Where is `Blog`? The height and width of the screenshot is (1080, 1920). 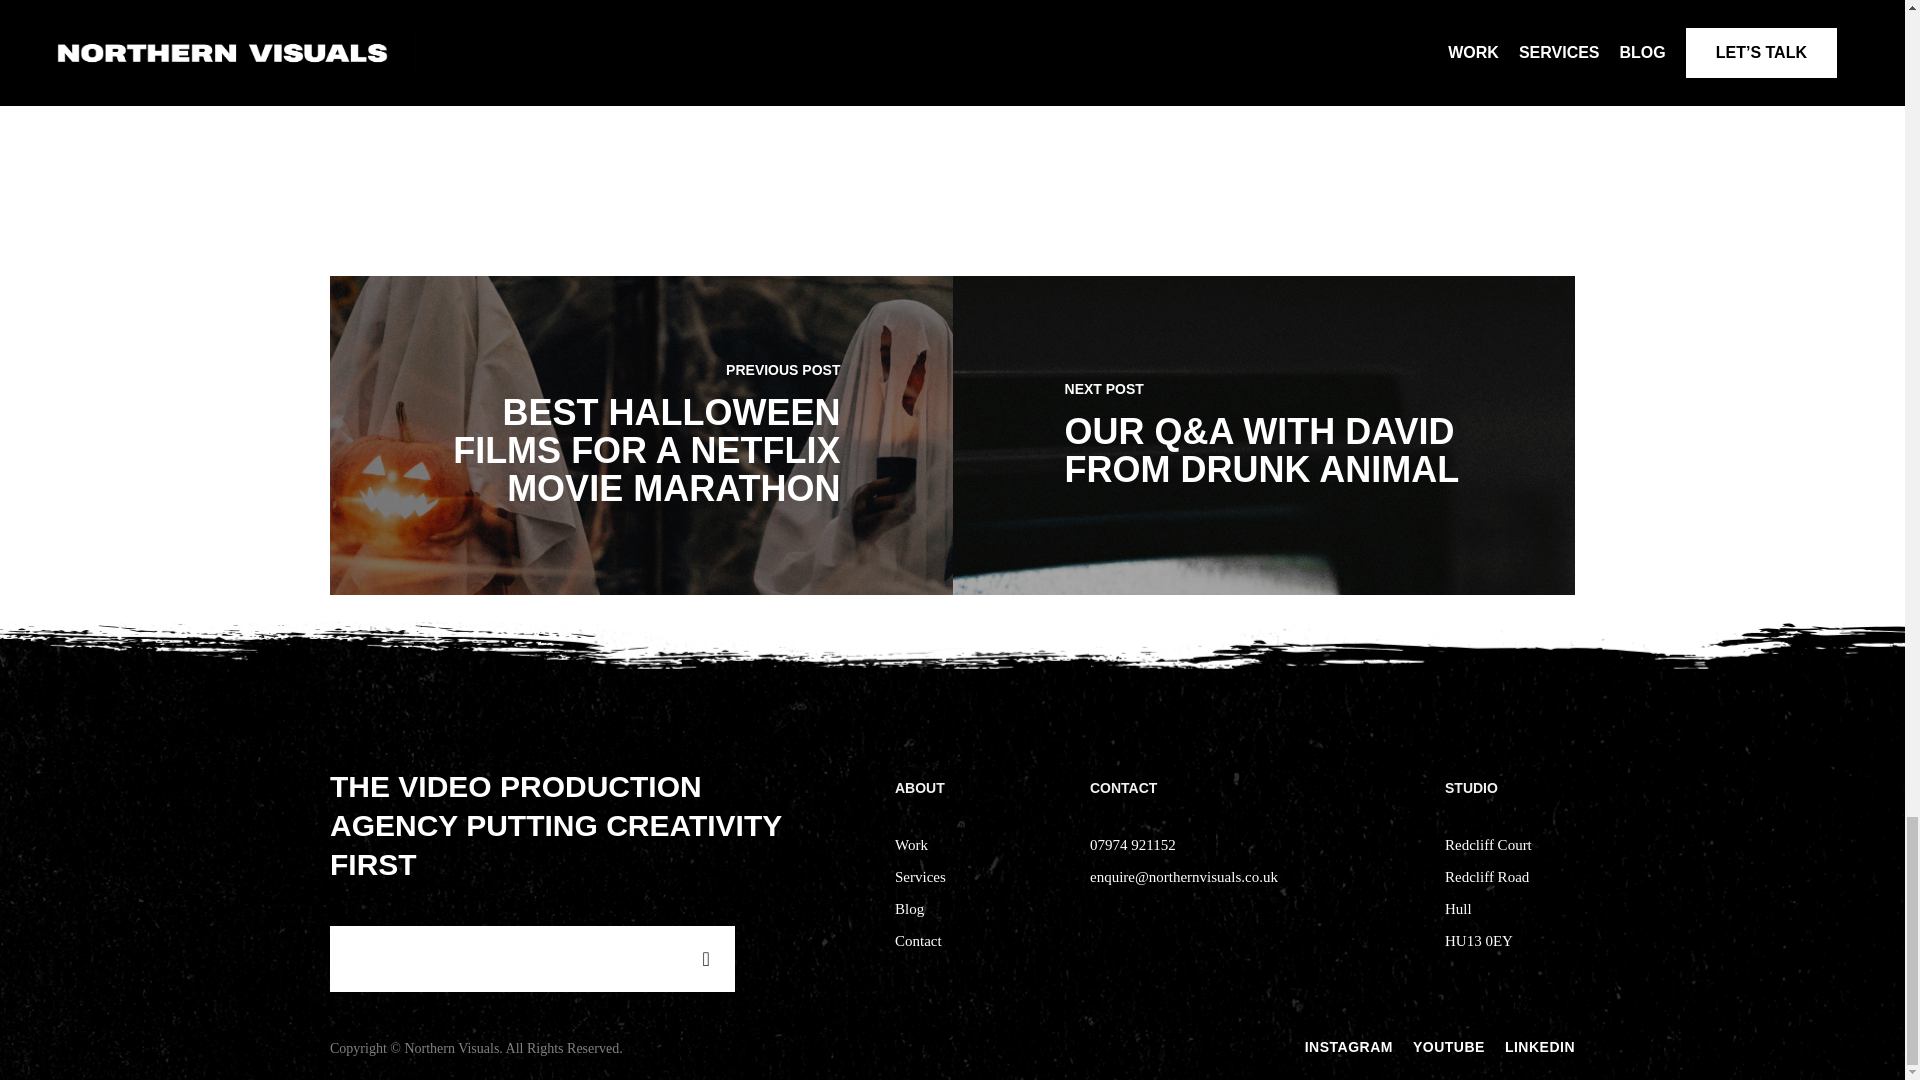
Blog is located at coordinates (908, 908).